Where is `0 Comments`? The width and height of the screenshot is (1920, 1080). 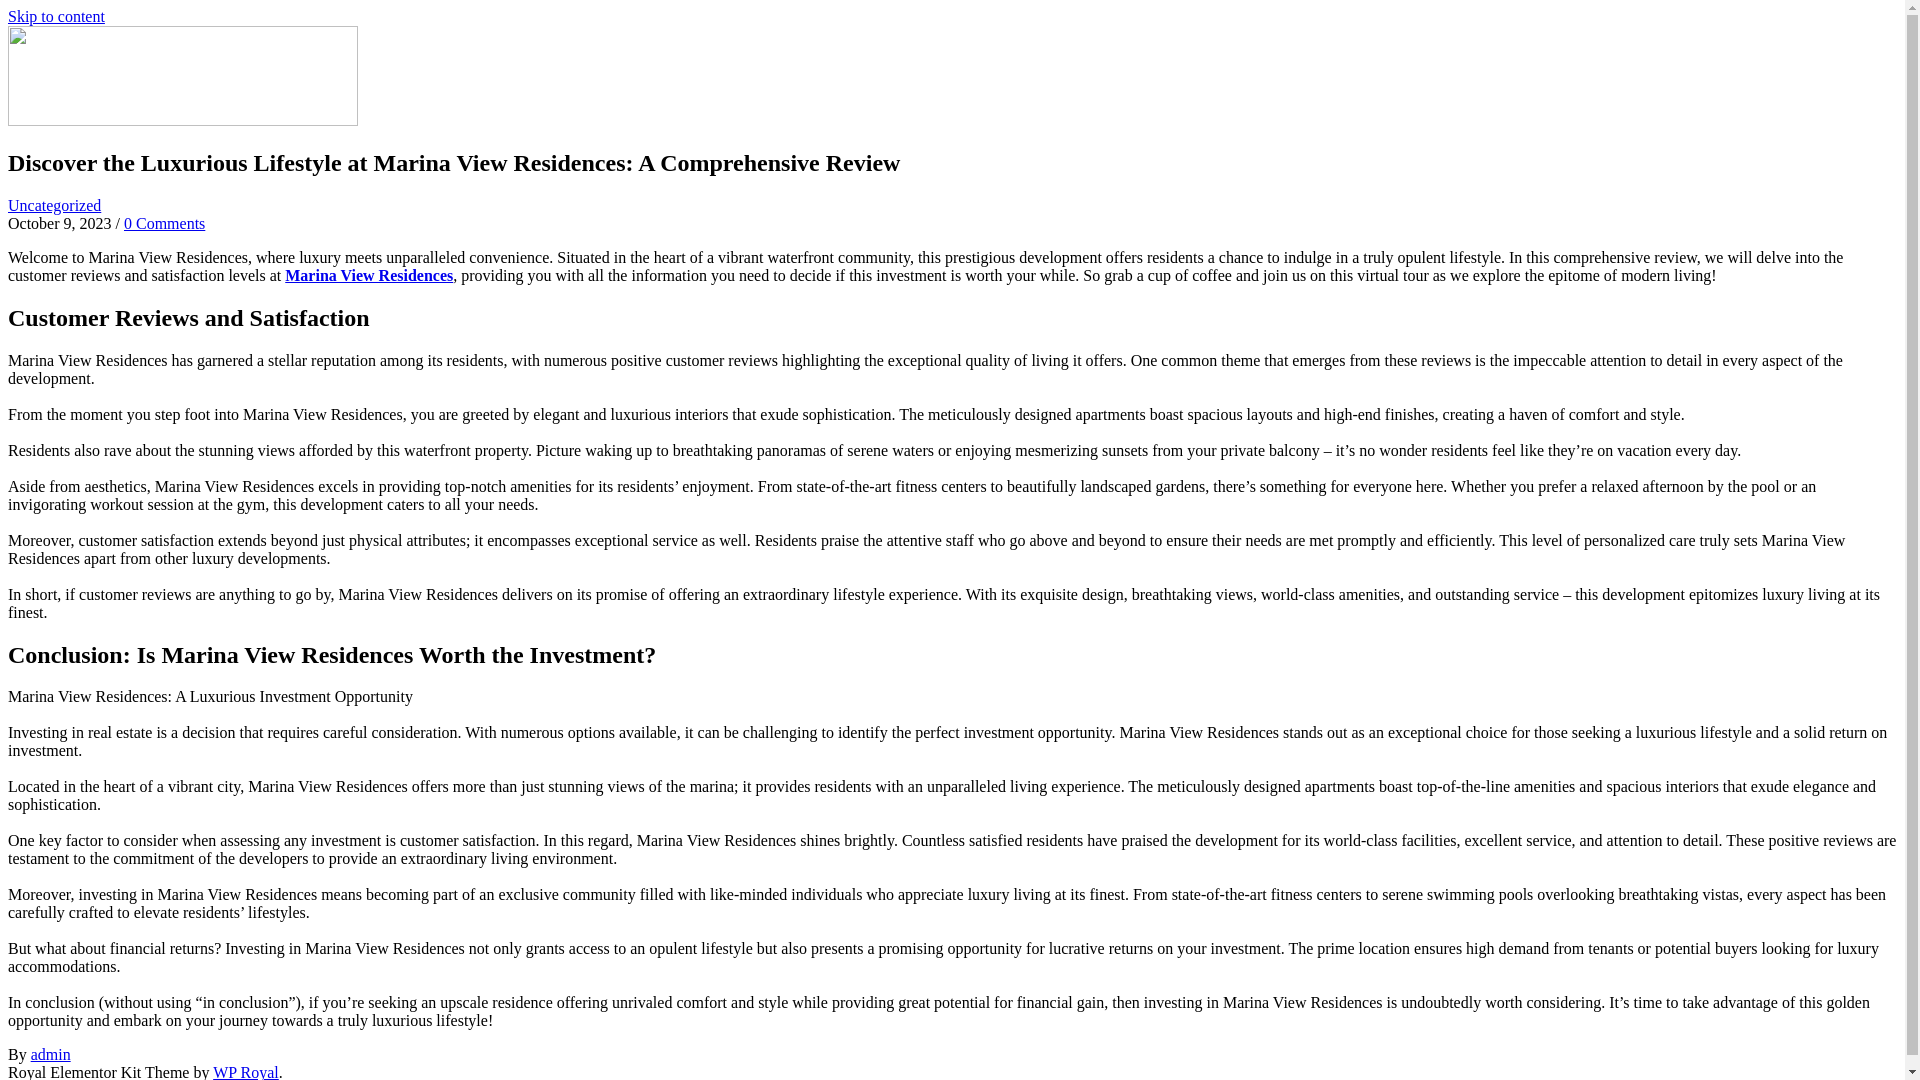
0 Comments is located at coordinates (164, 223).